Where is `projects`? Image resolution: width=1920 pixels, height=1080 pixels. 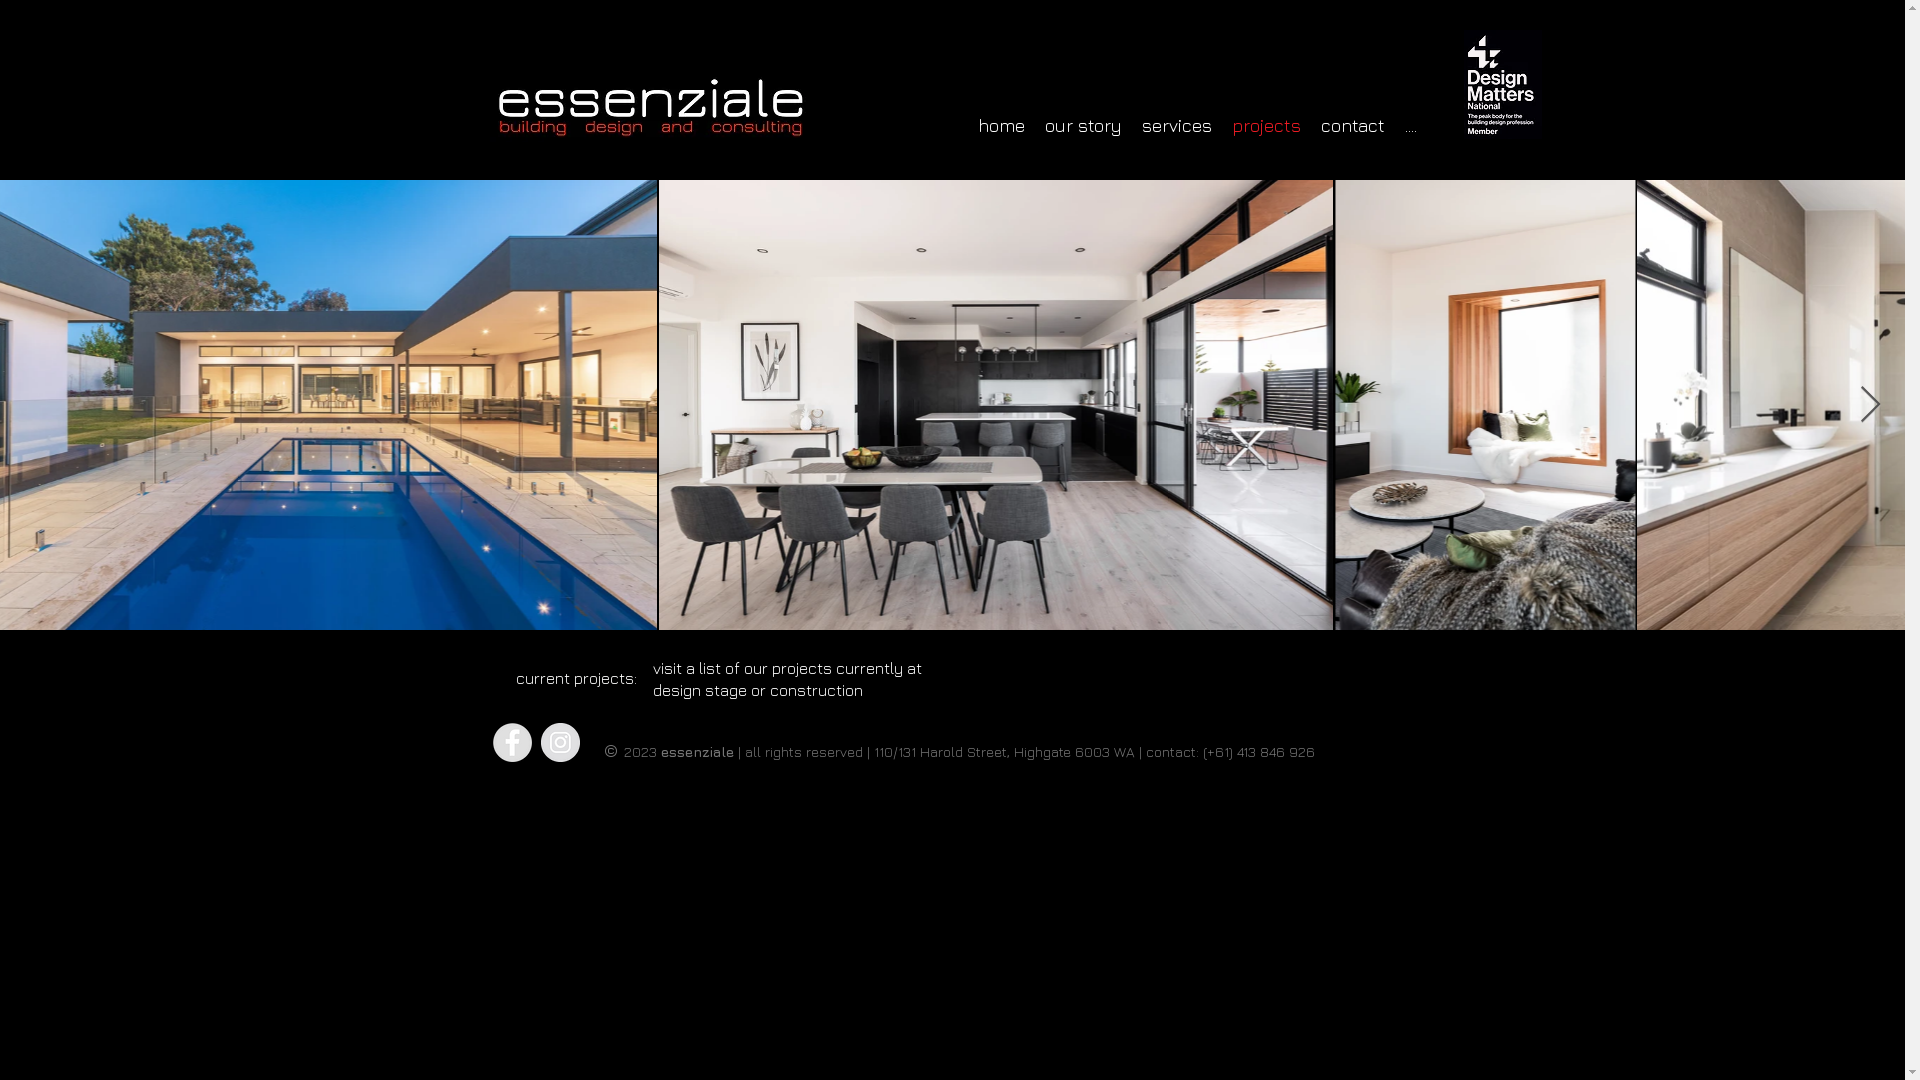 projects is located at coordinates (1266, 126).